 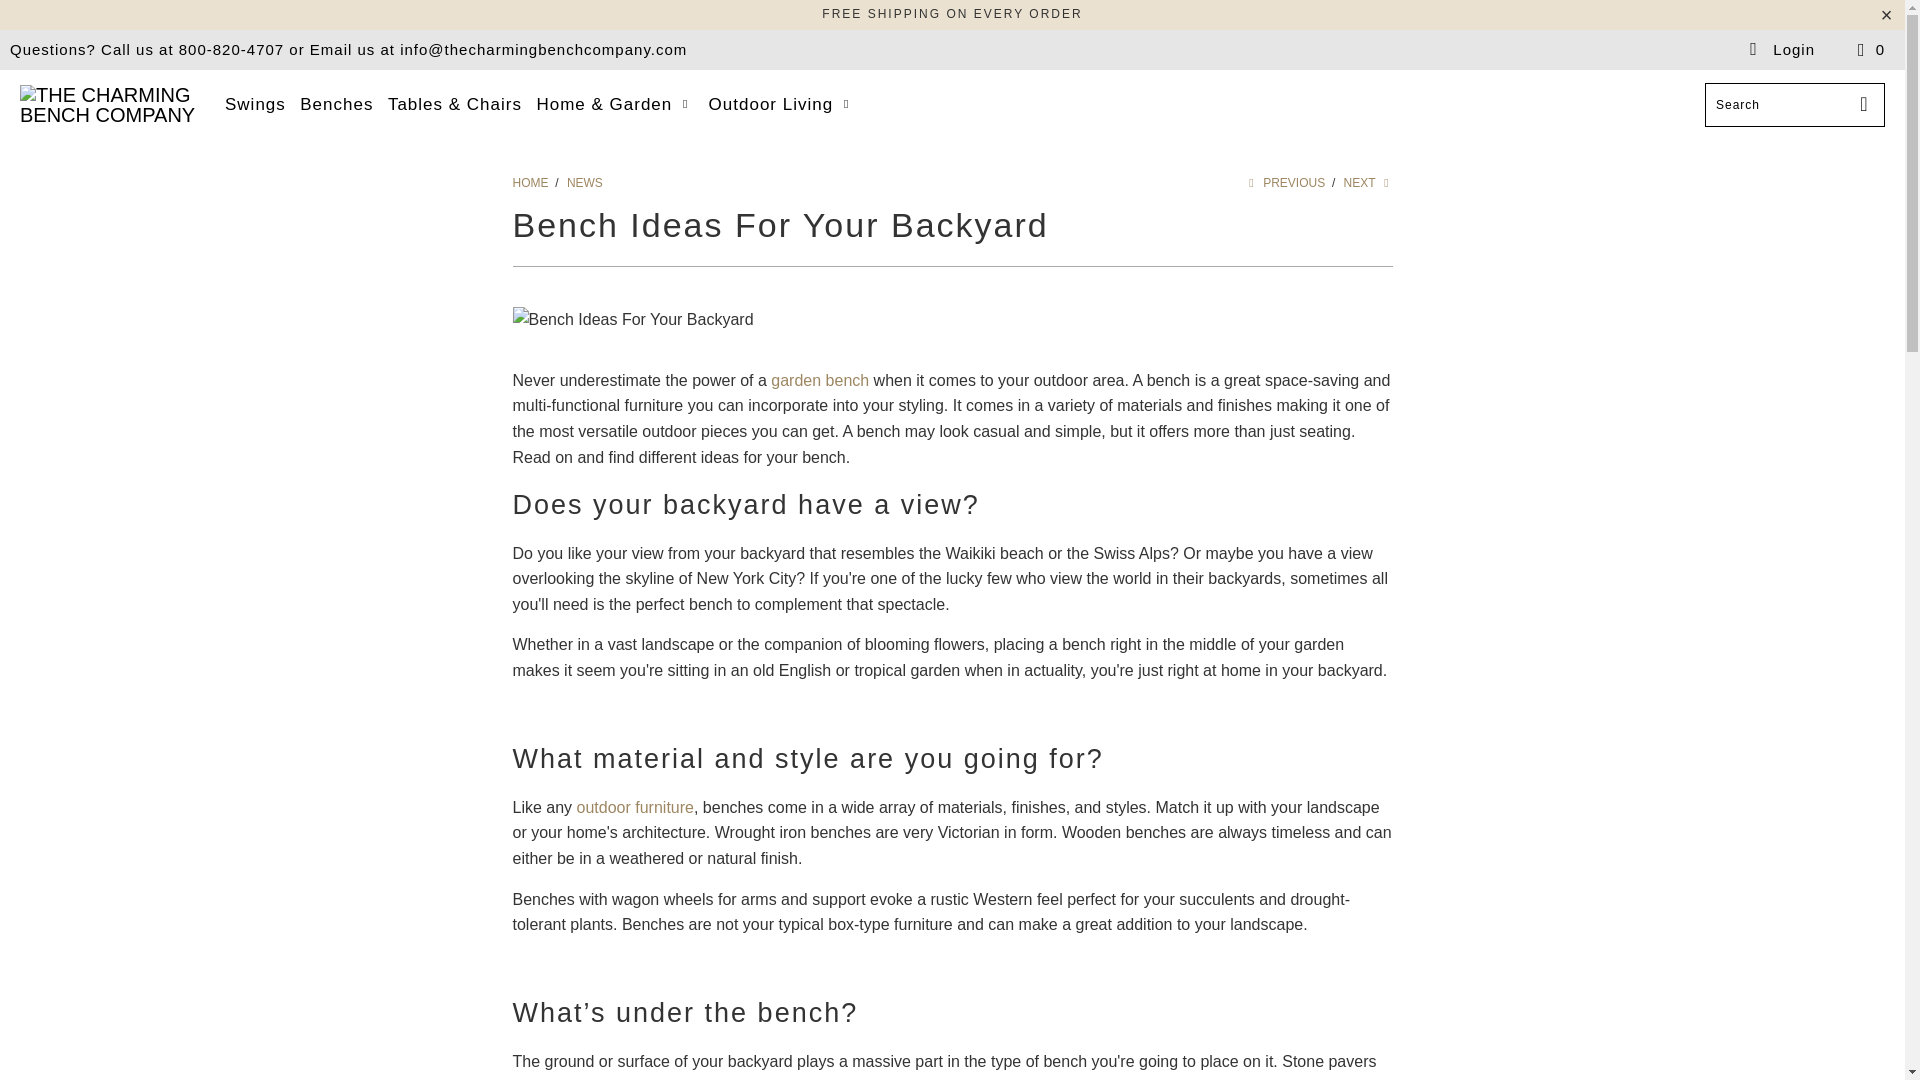 I want to click on My Account , so click(x=1780, y=50).